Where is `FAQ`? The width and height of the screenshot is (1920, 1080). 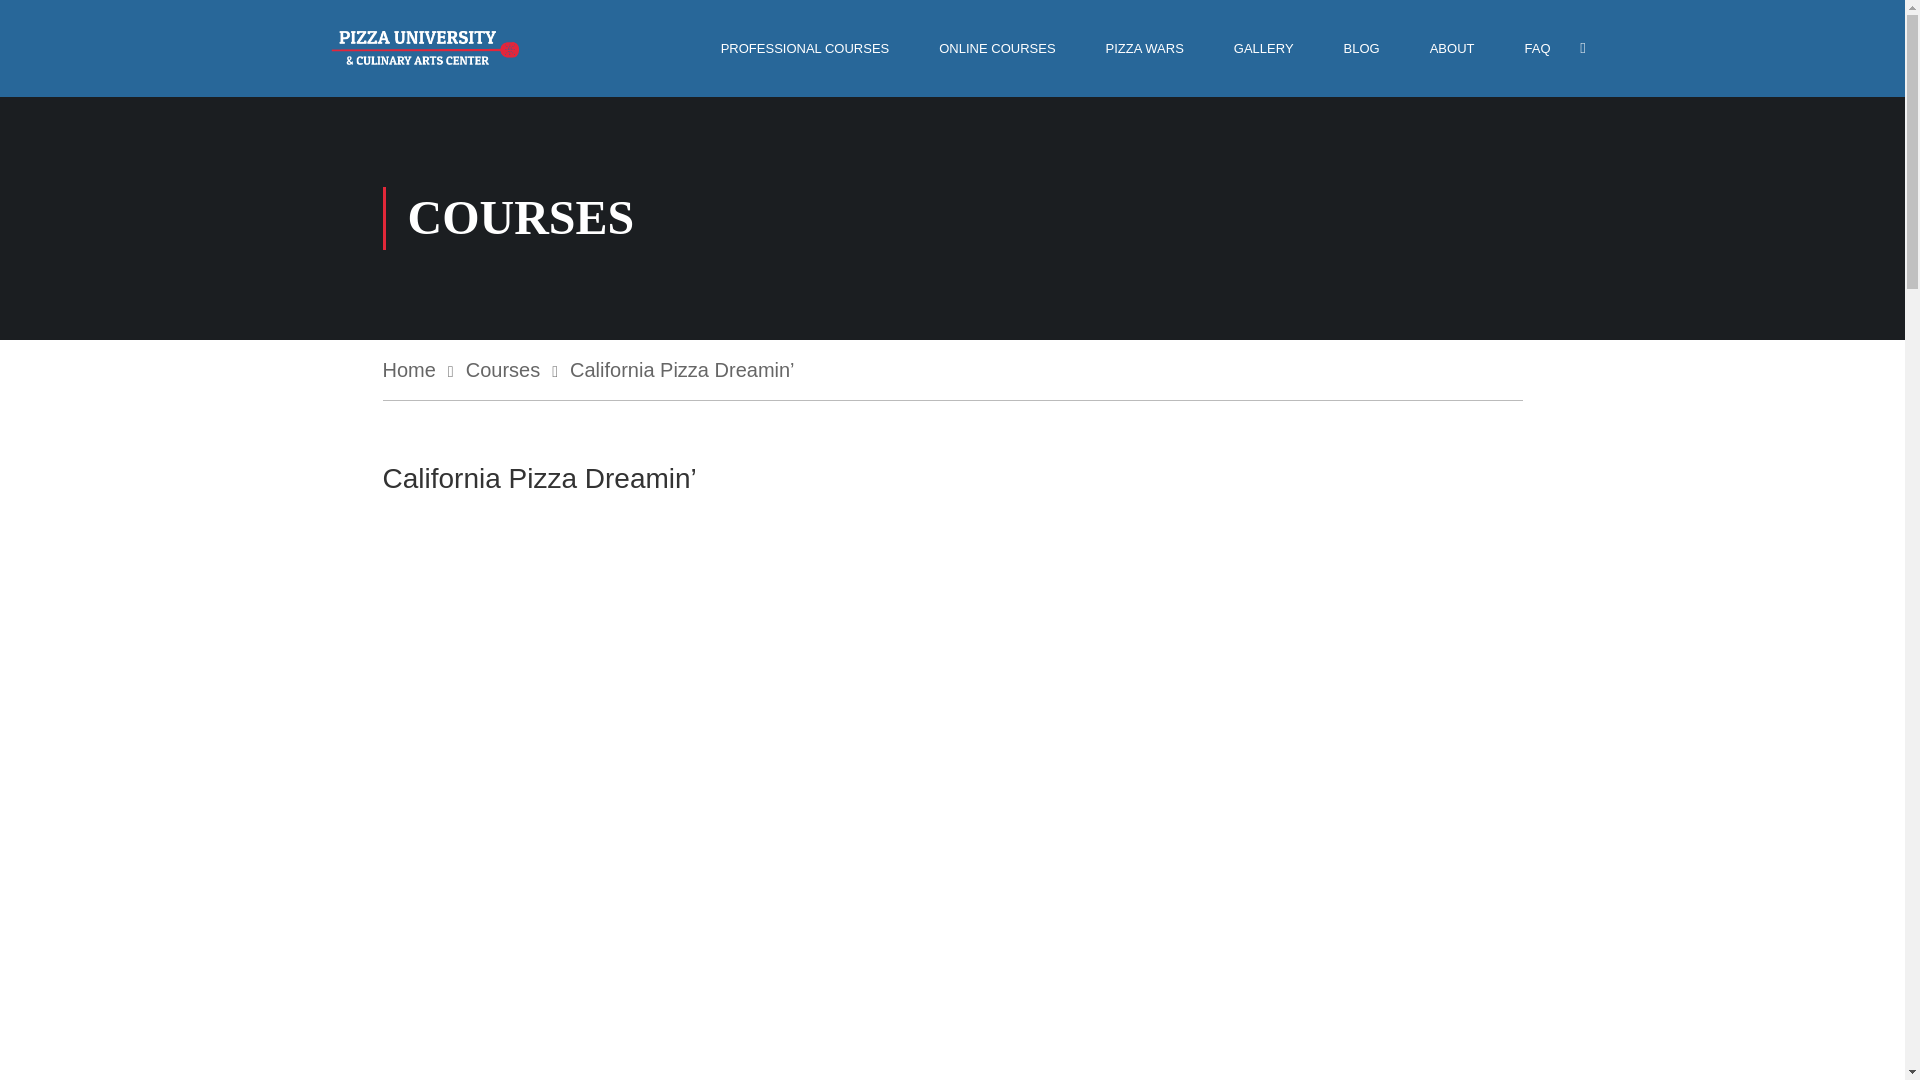
FAQ is located at coordinates (1536, 48).